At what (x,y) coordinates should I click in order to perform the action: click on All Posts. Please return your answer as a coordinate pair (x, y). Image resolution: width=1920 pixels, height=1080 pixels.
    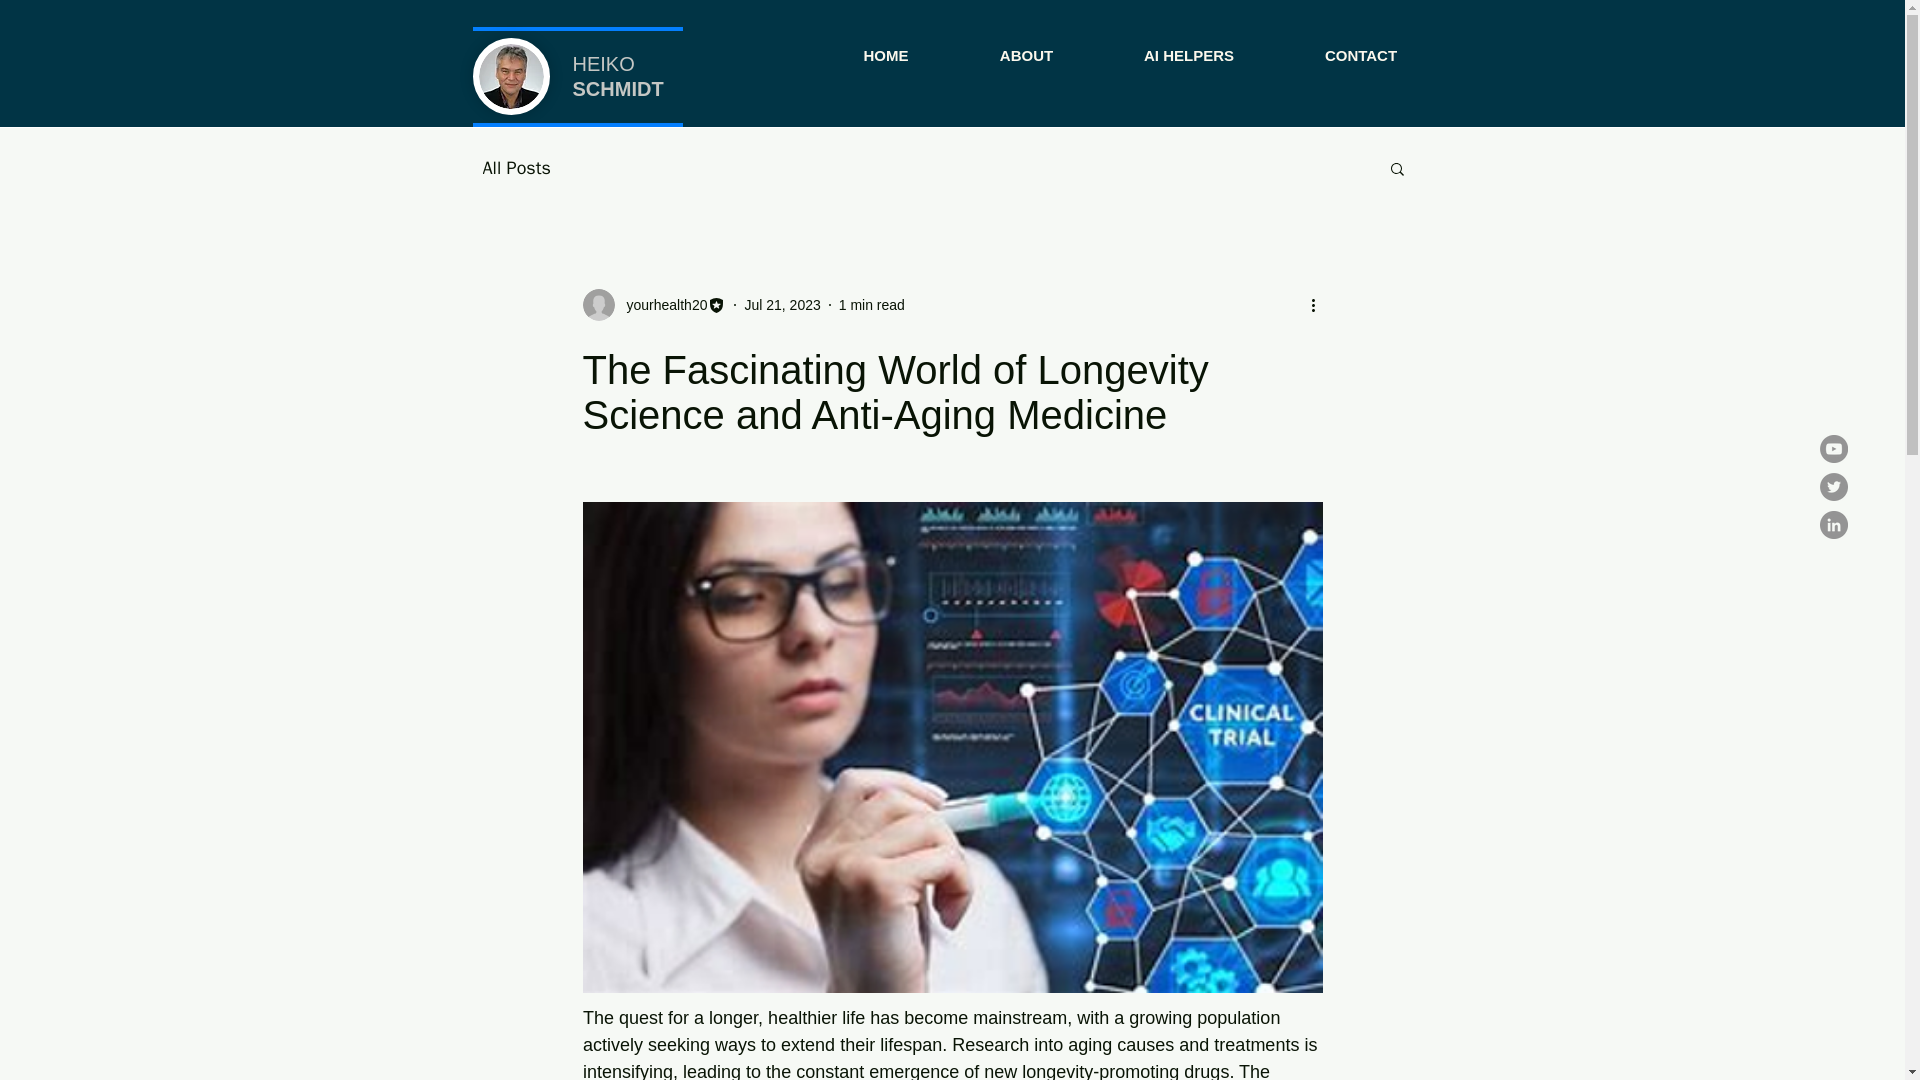
    Looking at the image, I should click on (515, 168).